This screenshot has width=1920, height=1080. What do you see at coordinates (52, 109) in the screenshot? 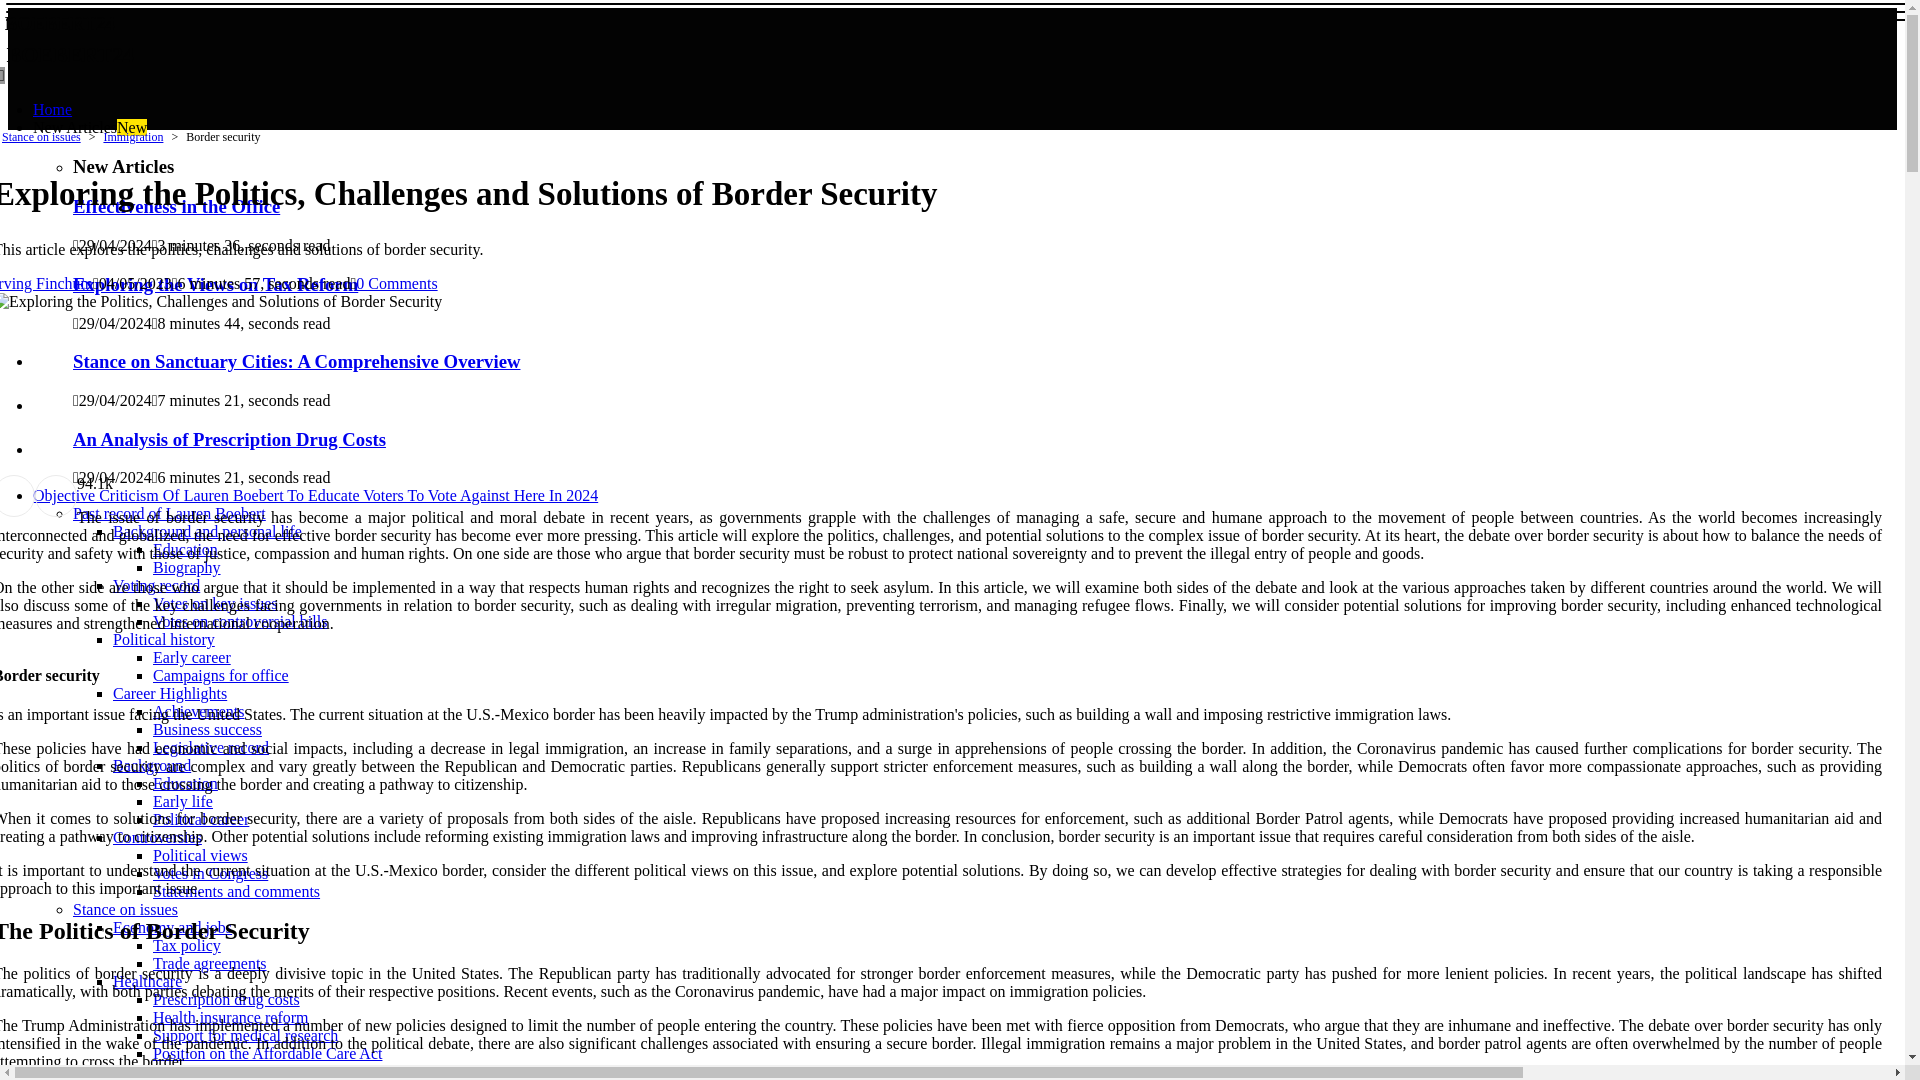
I see `Tax policy` at bounding box center [52, 109].